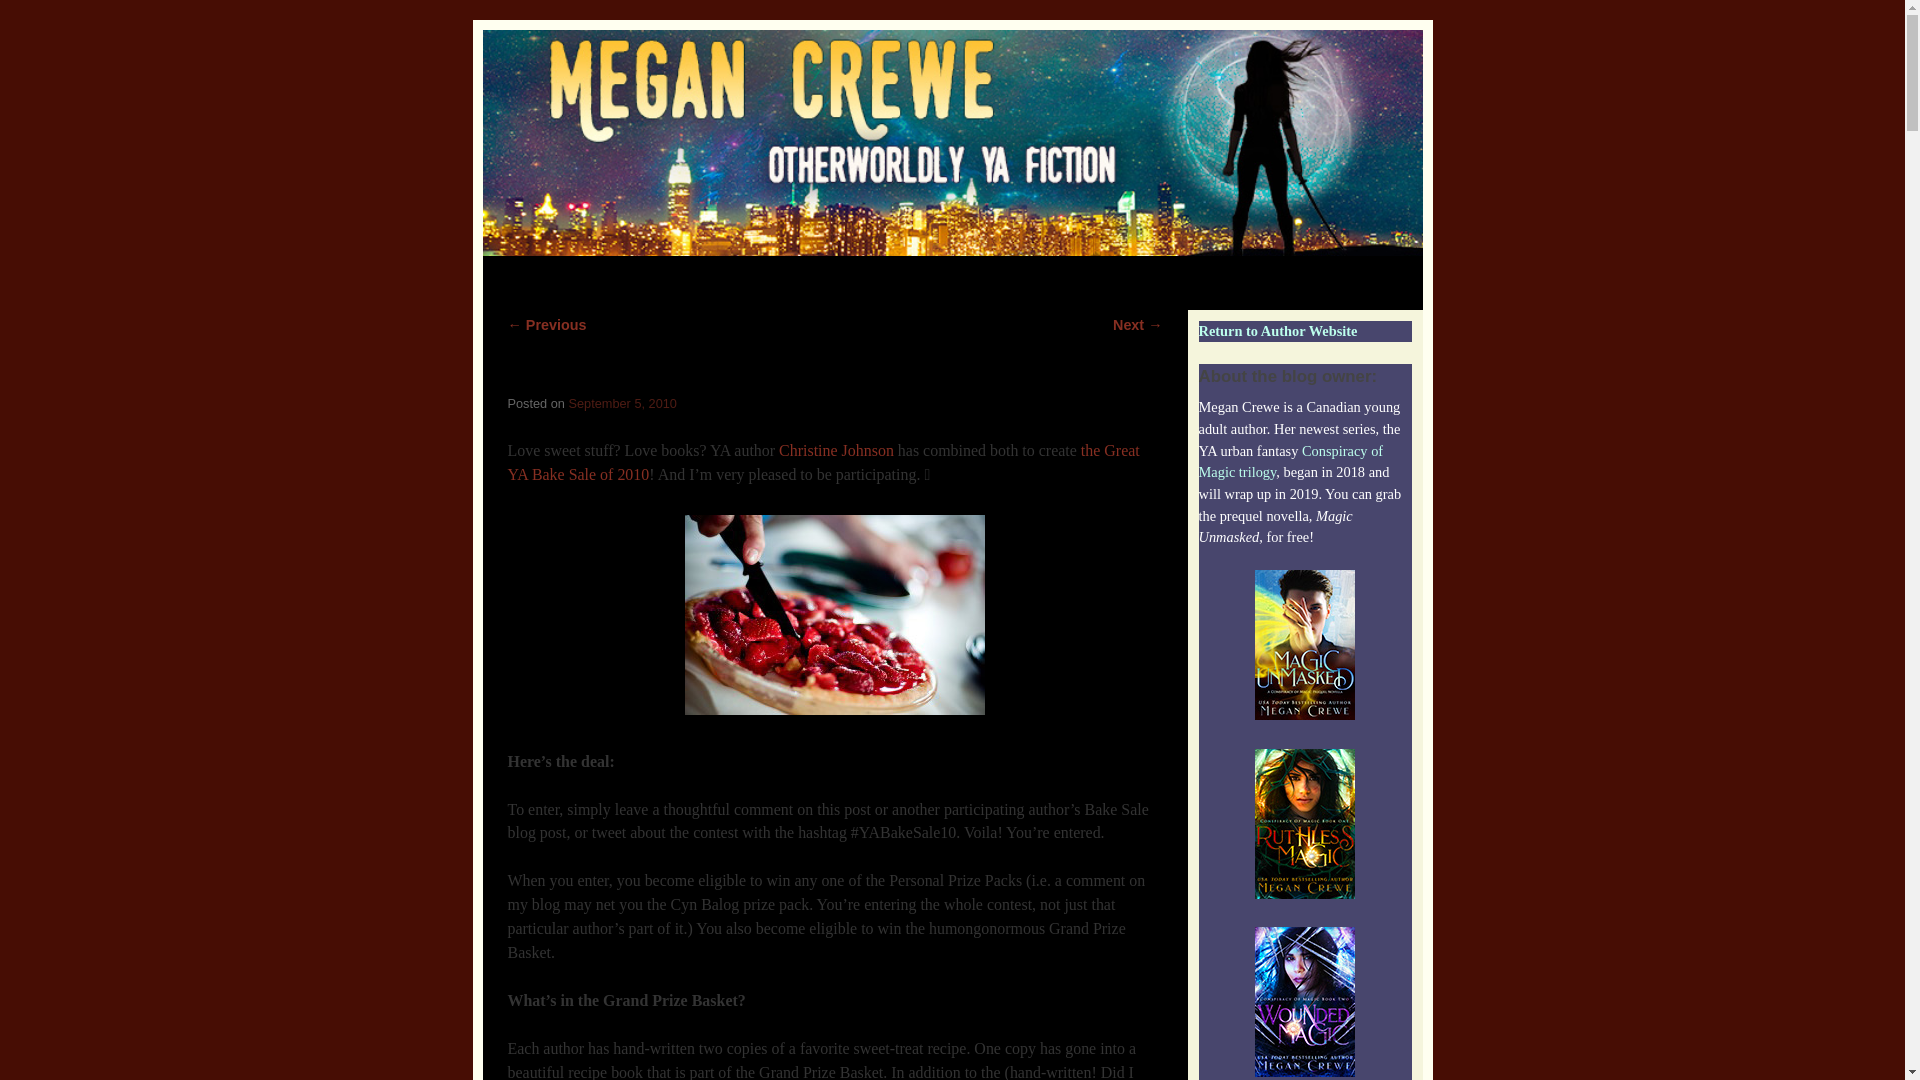 The width and height of the screenshot is (1920, 1080). Describe the element at coordinates (824, 462) in the screenshot. I see `the Great YA Bake Sale of 2010` at that location.